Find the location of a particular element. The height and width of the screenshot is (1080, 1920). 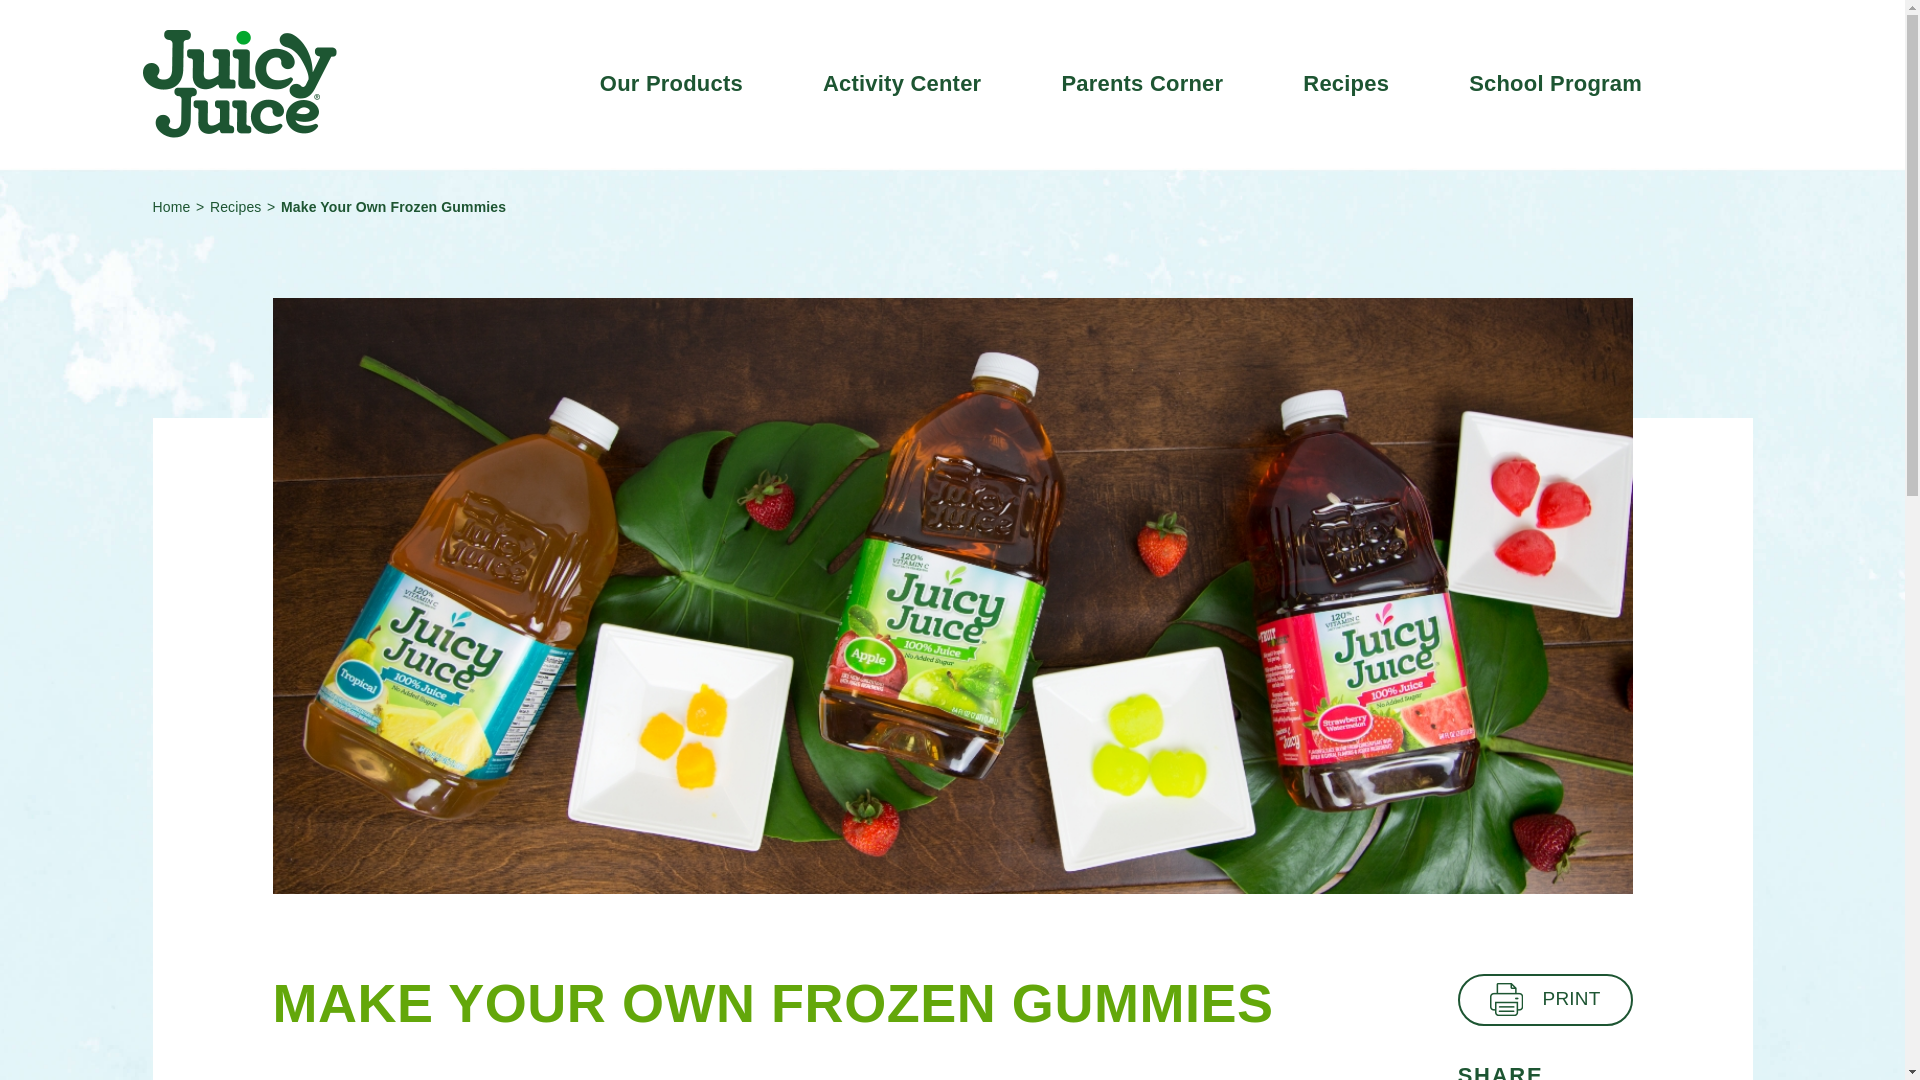

Recipes is located at coordinates (235, 206).